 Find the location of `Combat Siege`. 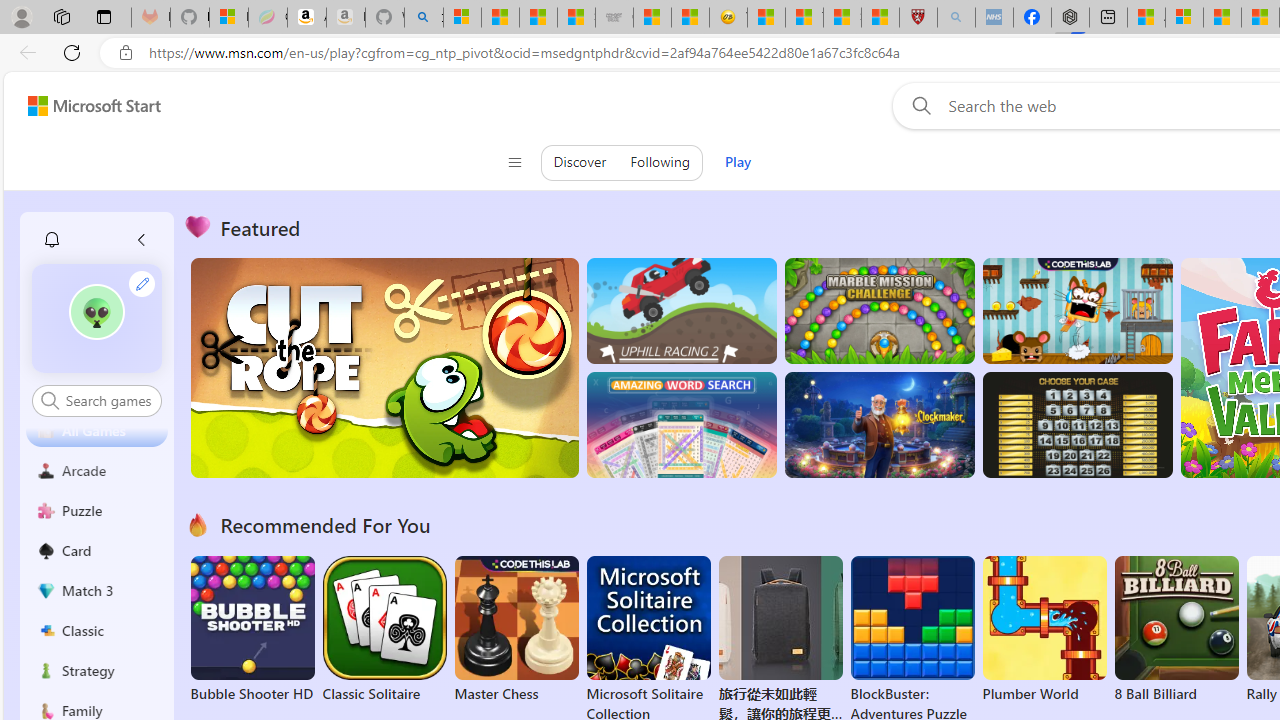

Combat Siege is located at coordinates (614, 18).